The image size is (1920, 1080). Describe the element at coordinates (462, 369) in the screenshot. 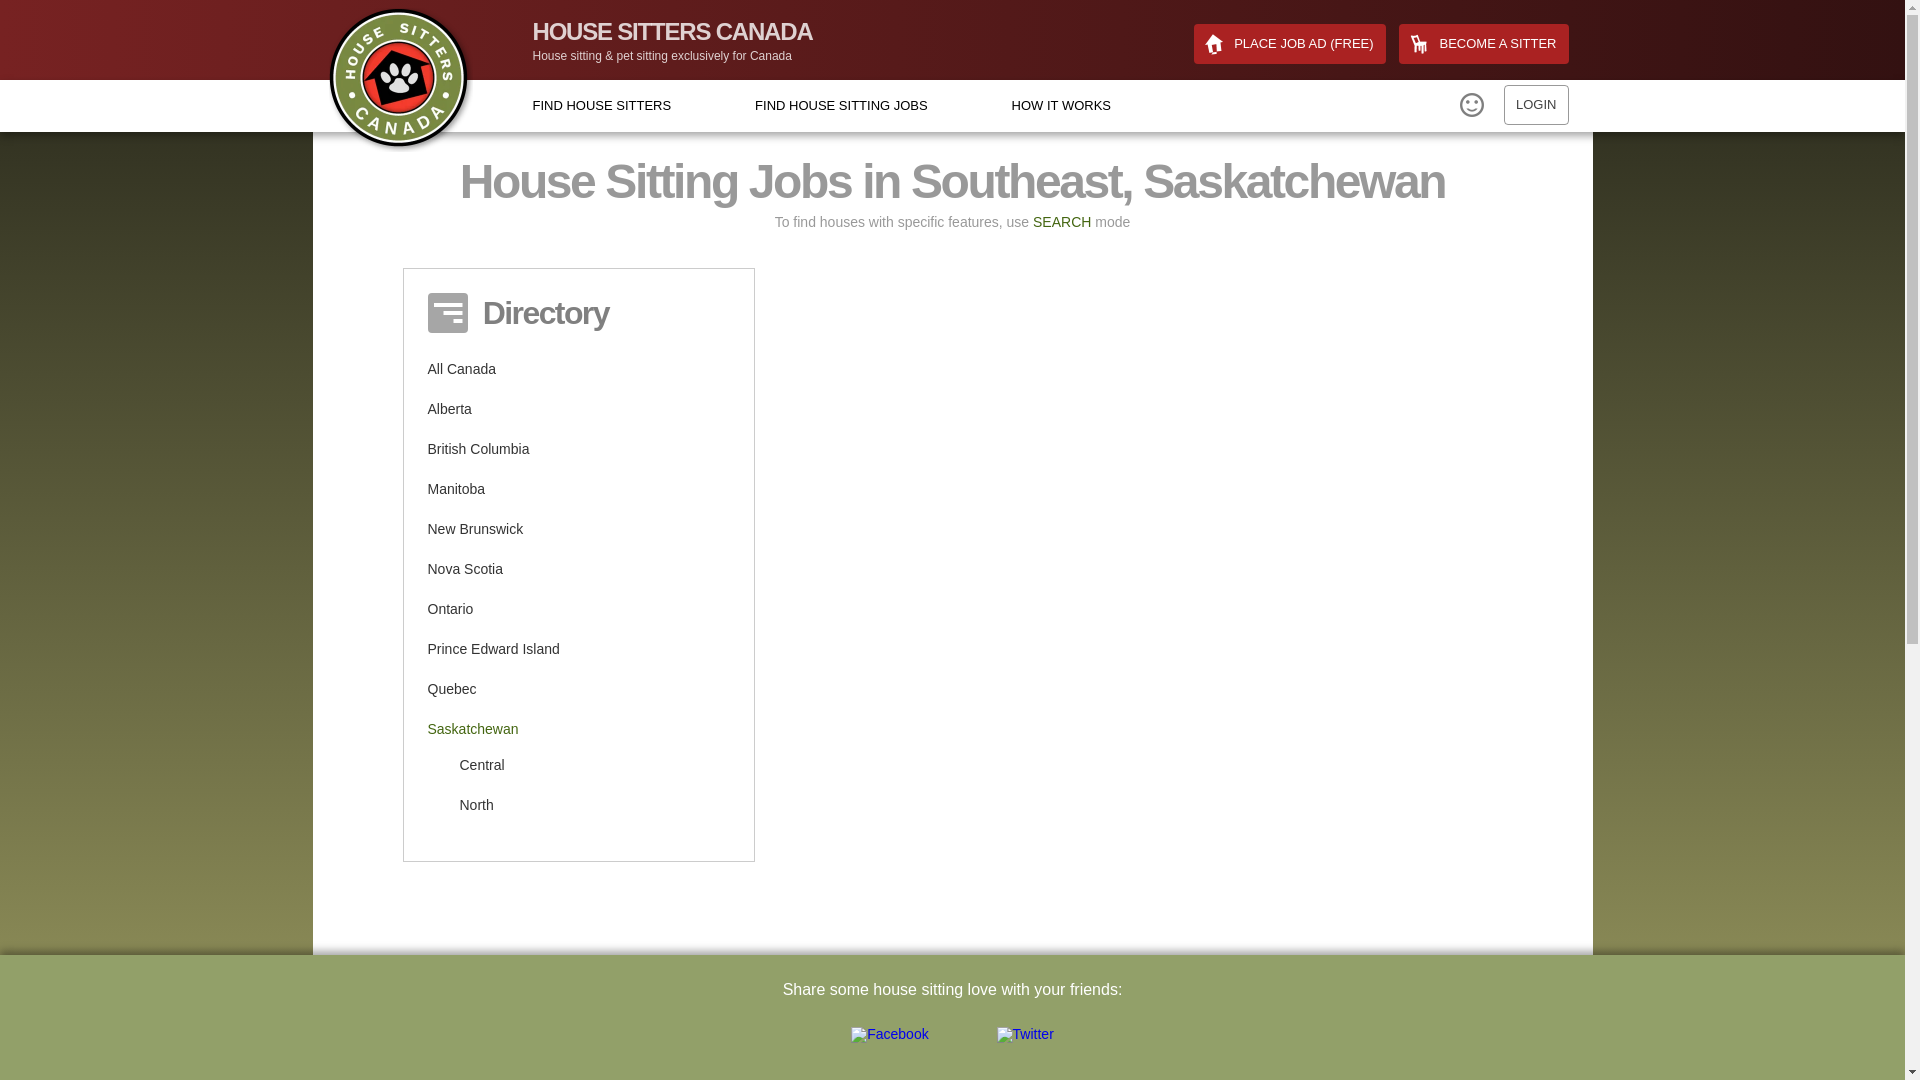

I see `All Canada` at that location.